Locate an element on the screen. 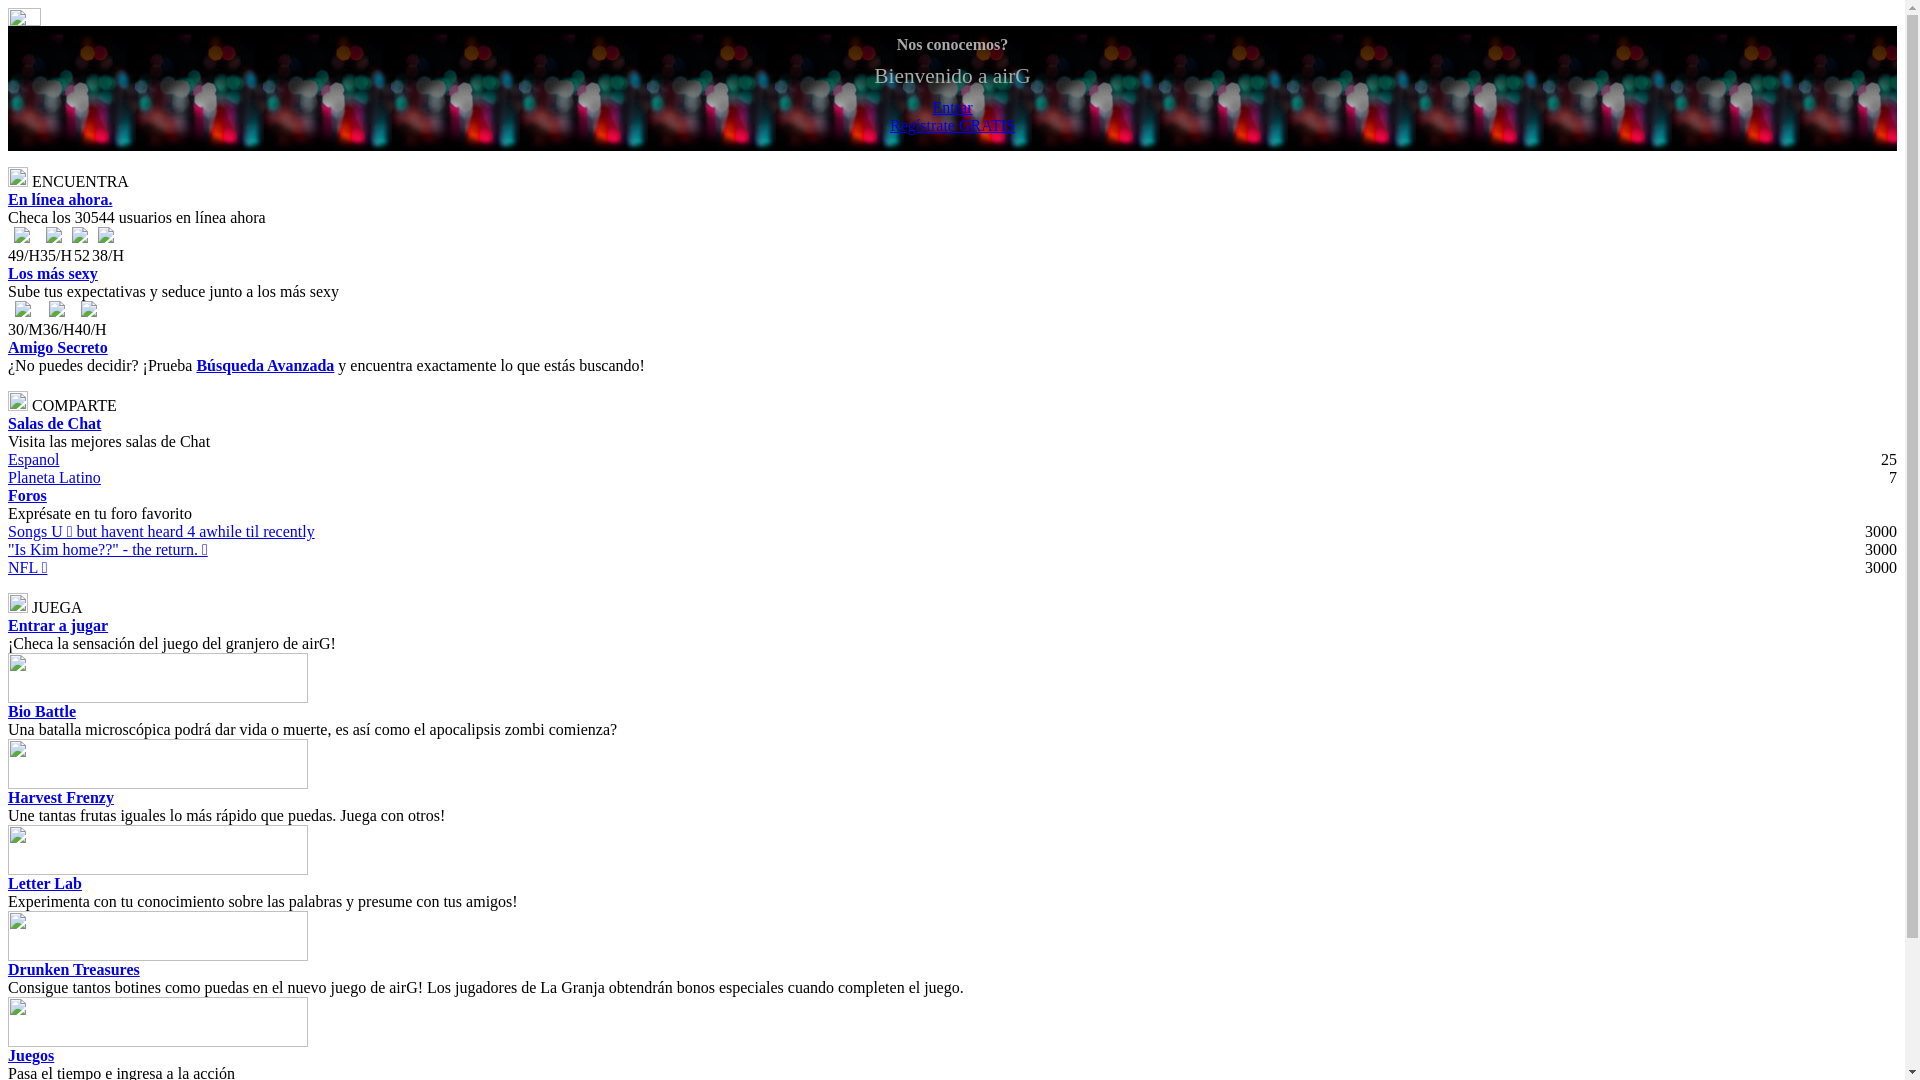  Entrar is located at coordinates (952, 108).